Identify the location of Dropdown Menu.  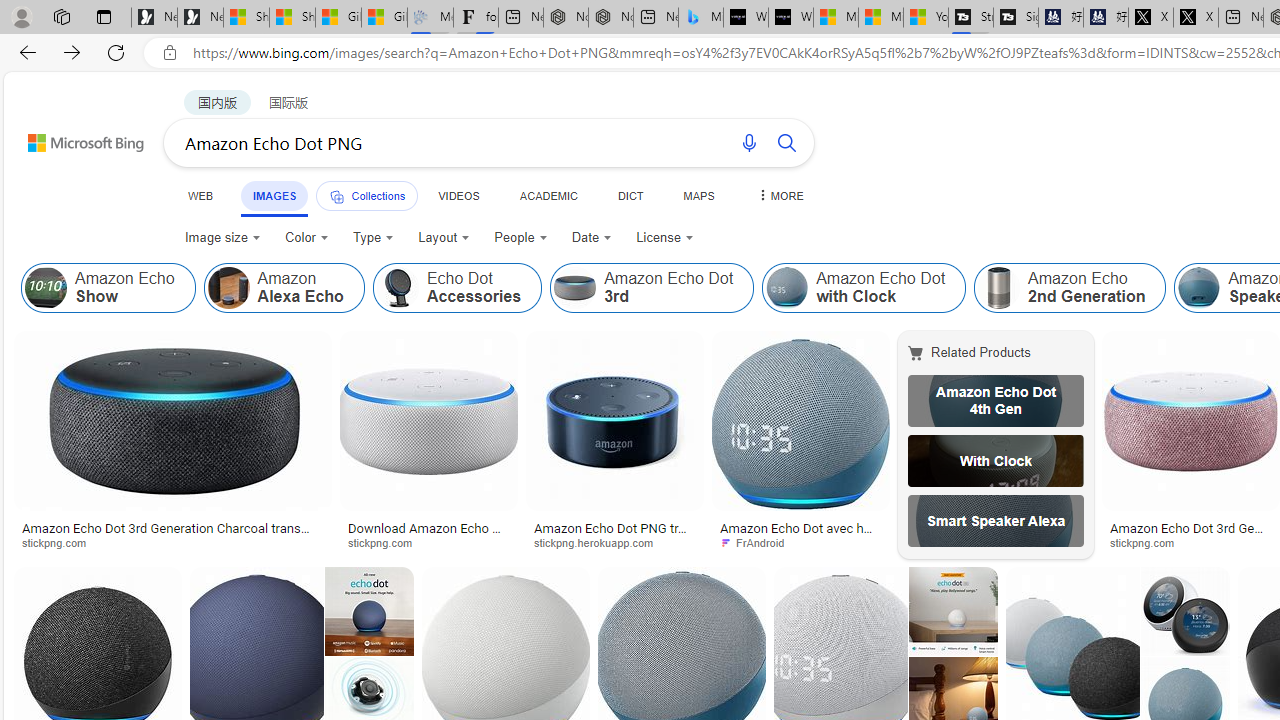
(779, 195).